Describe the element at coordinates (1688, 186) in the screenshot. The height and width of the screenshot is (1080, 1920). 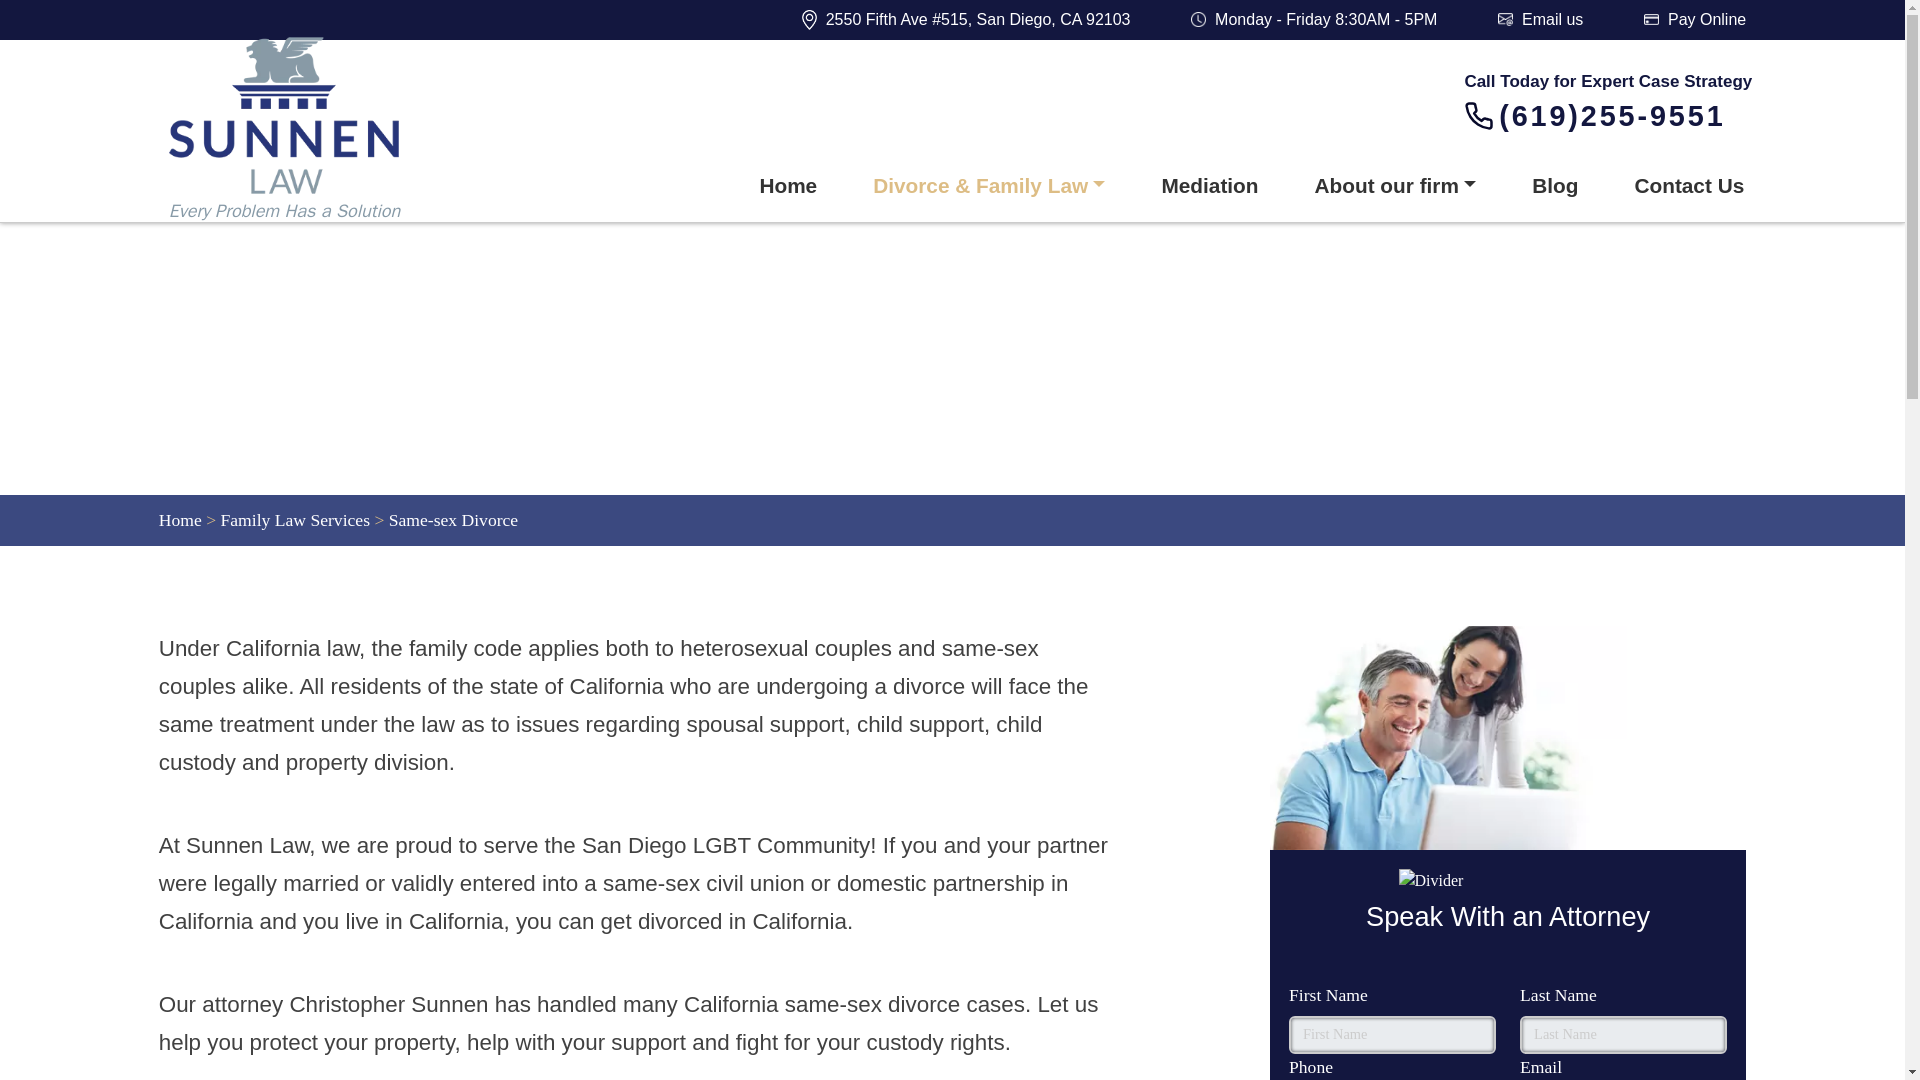
I see `Contact Us` at that location.